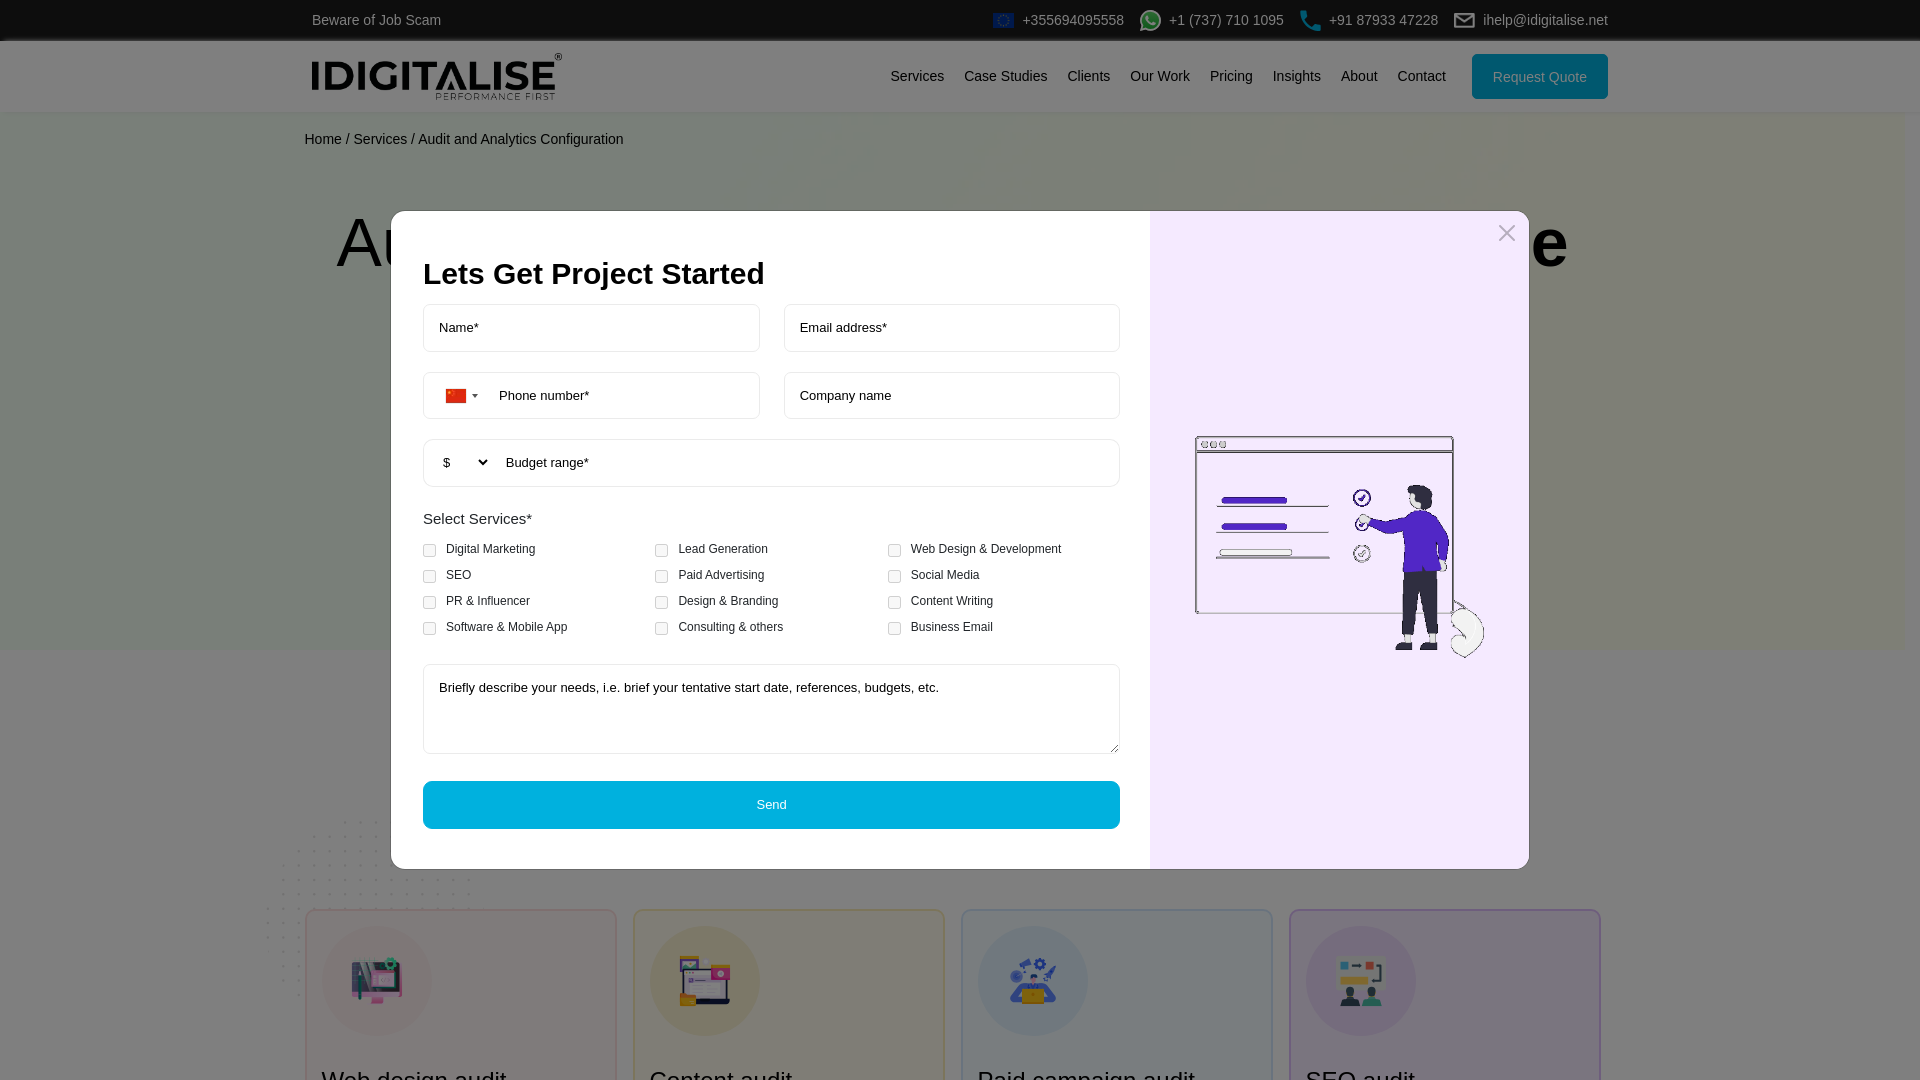 The width and height of the screenshot is (1920, 1080). Describe the element at coordinates (661, 576) in the screenshot. I see `Paid Advertising` at that location.